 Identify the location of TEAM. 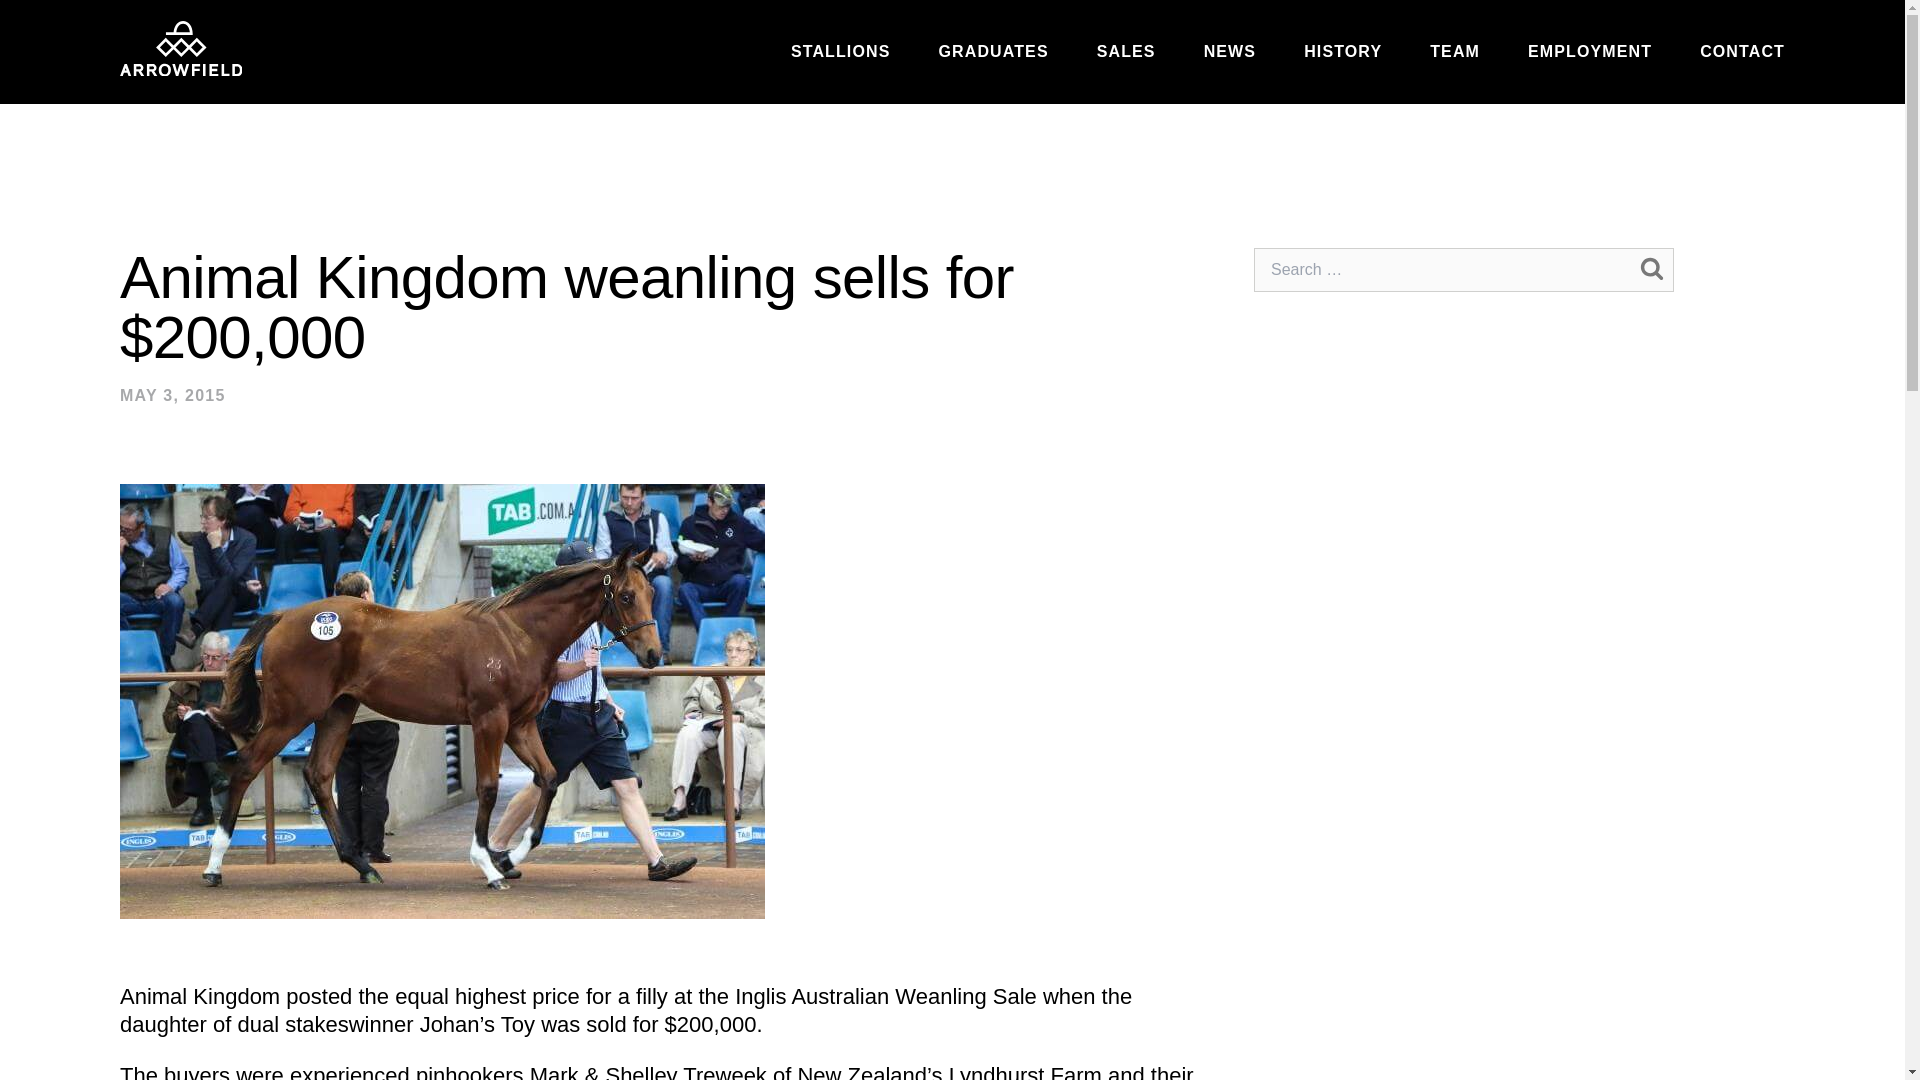
(1455, 52).